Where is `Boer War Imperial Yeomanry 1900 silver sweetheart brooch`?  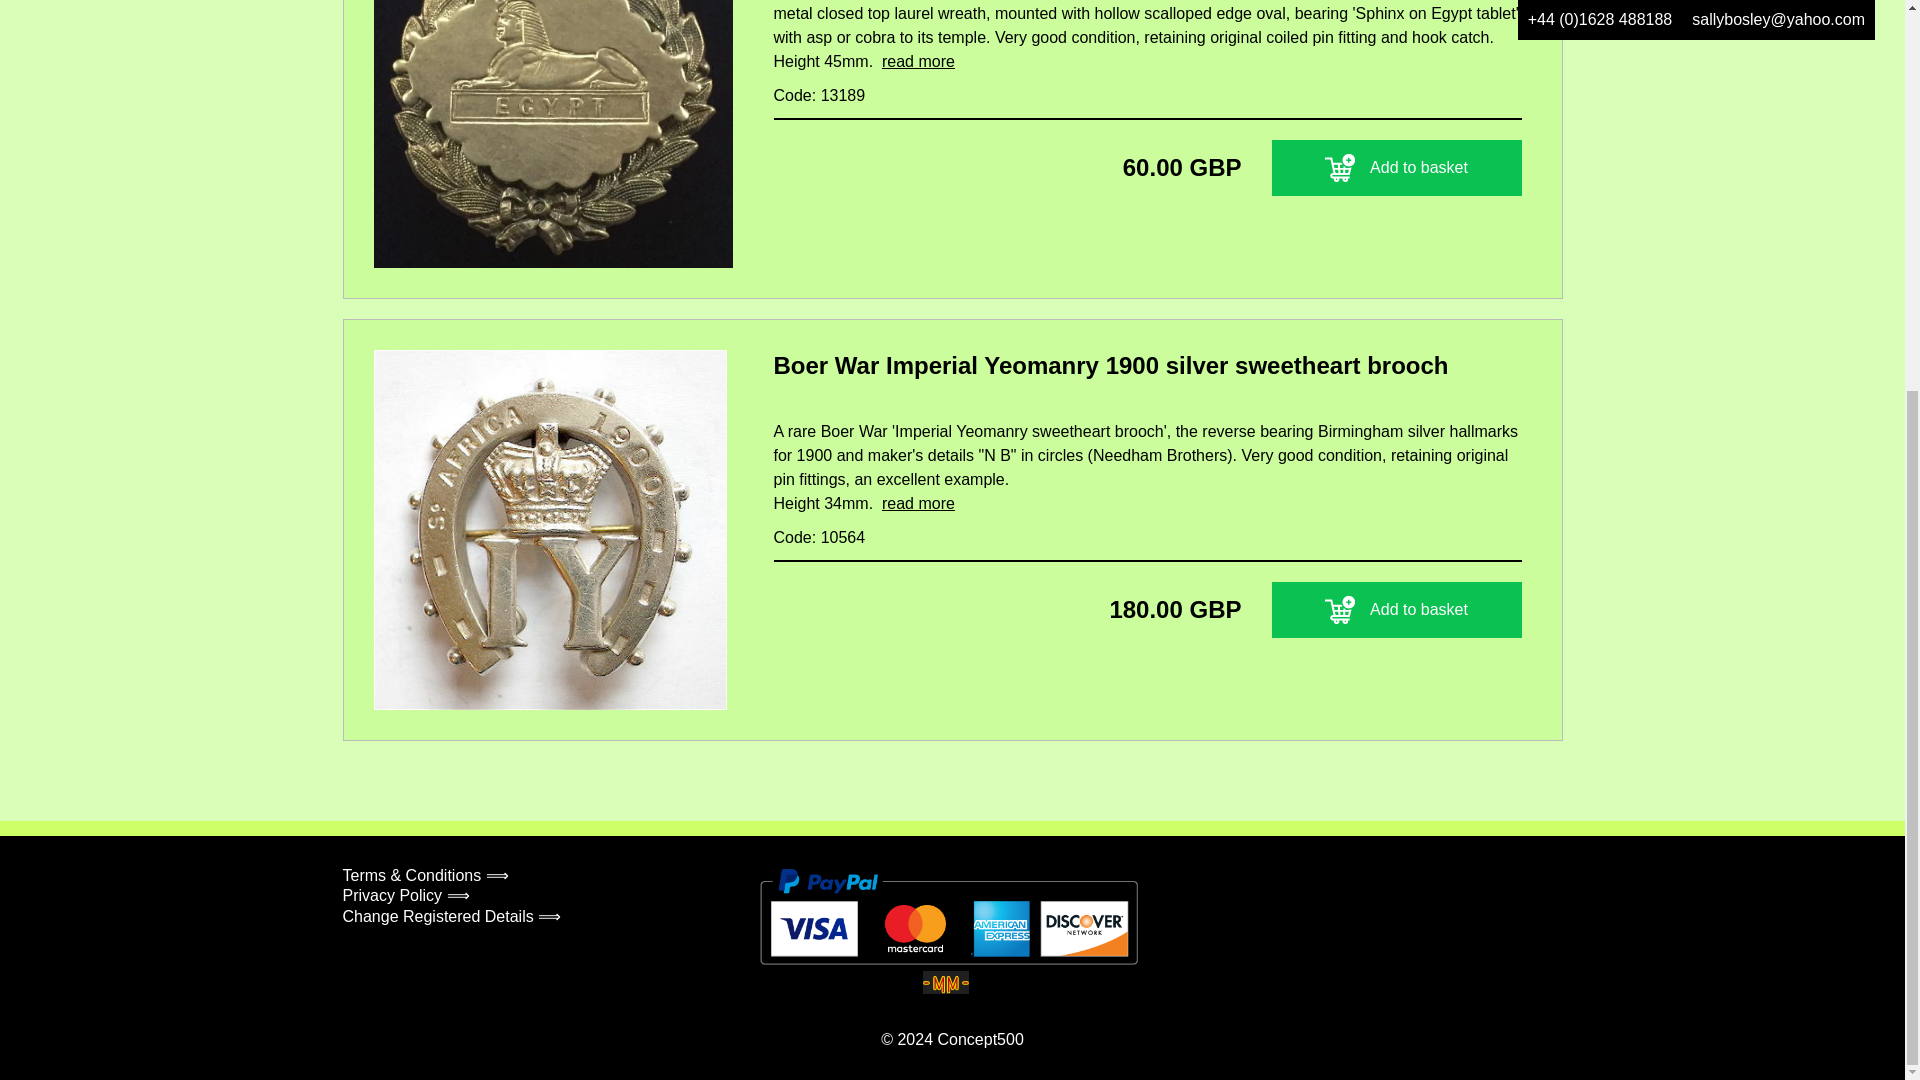
Boer War Imperial Yeomanry 1900 silver sweetheart brooch is located at coordinates (1148, 372).